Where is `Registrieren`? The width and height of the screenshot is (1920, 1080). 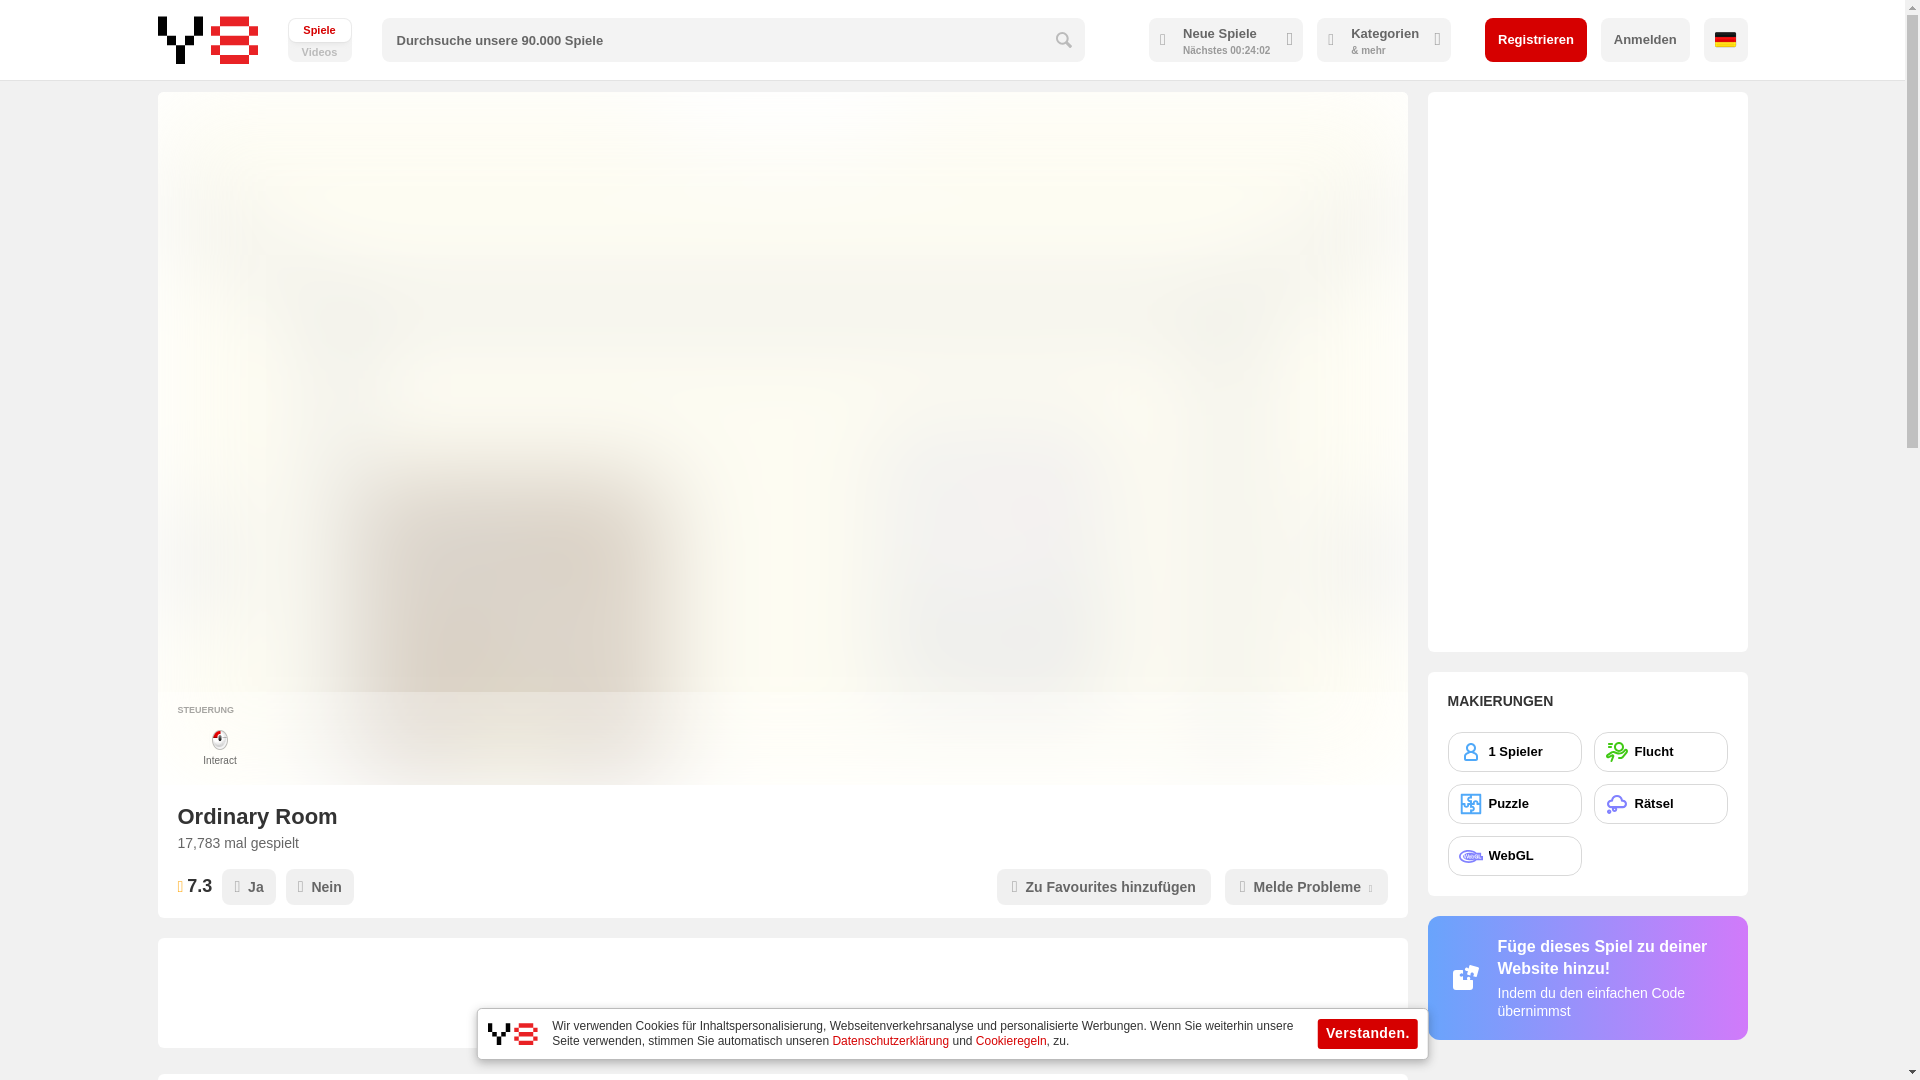
Registrieren is located at coordinates (1536, 40).